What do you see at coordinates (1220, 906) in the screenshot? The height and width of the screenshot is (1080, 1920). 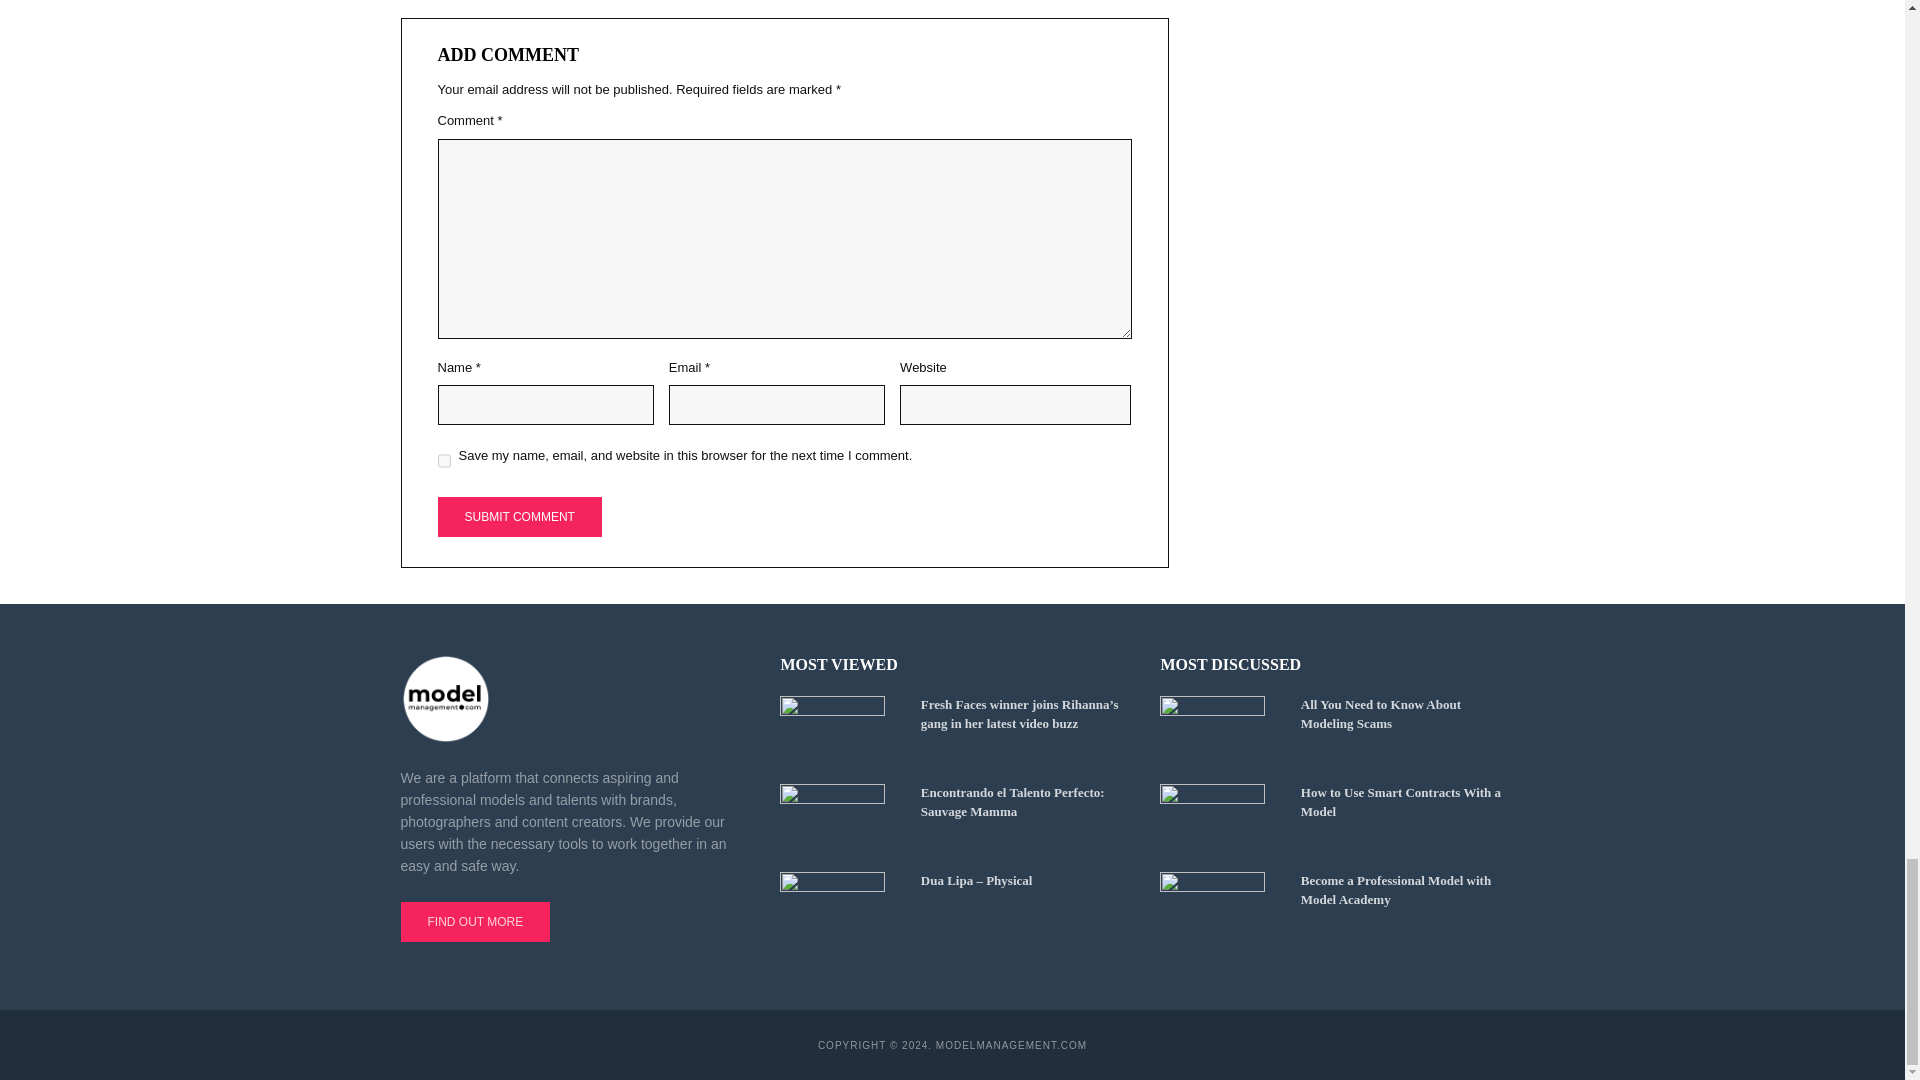 I see `Become a Professional Model with Model Academy` at bounding box center [1220, 906].